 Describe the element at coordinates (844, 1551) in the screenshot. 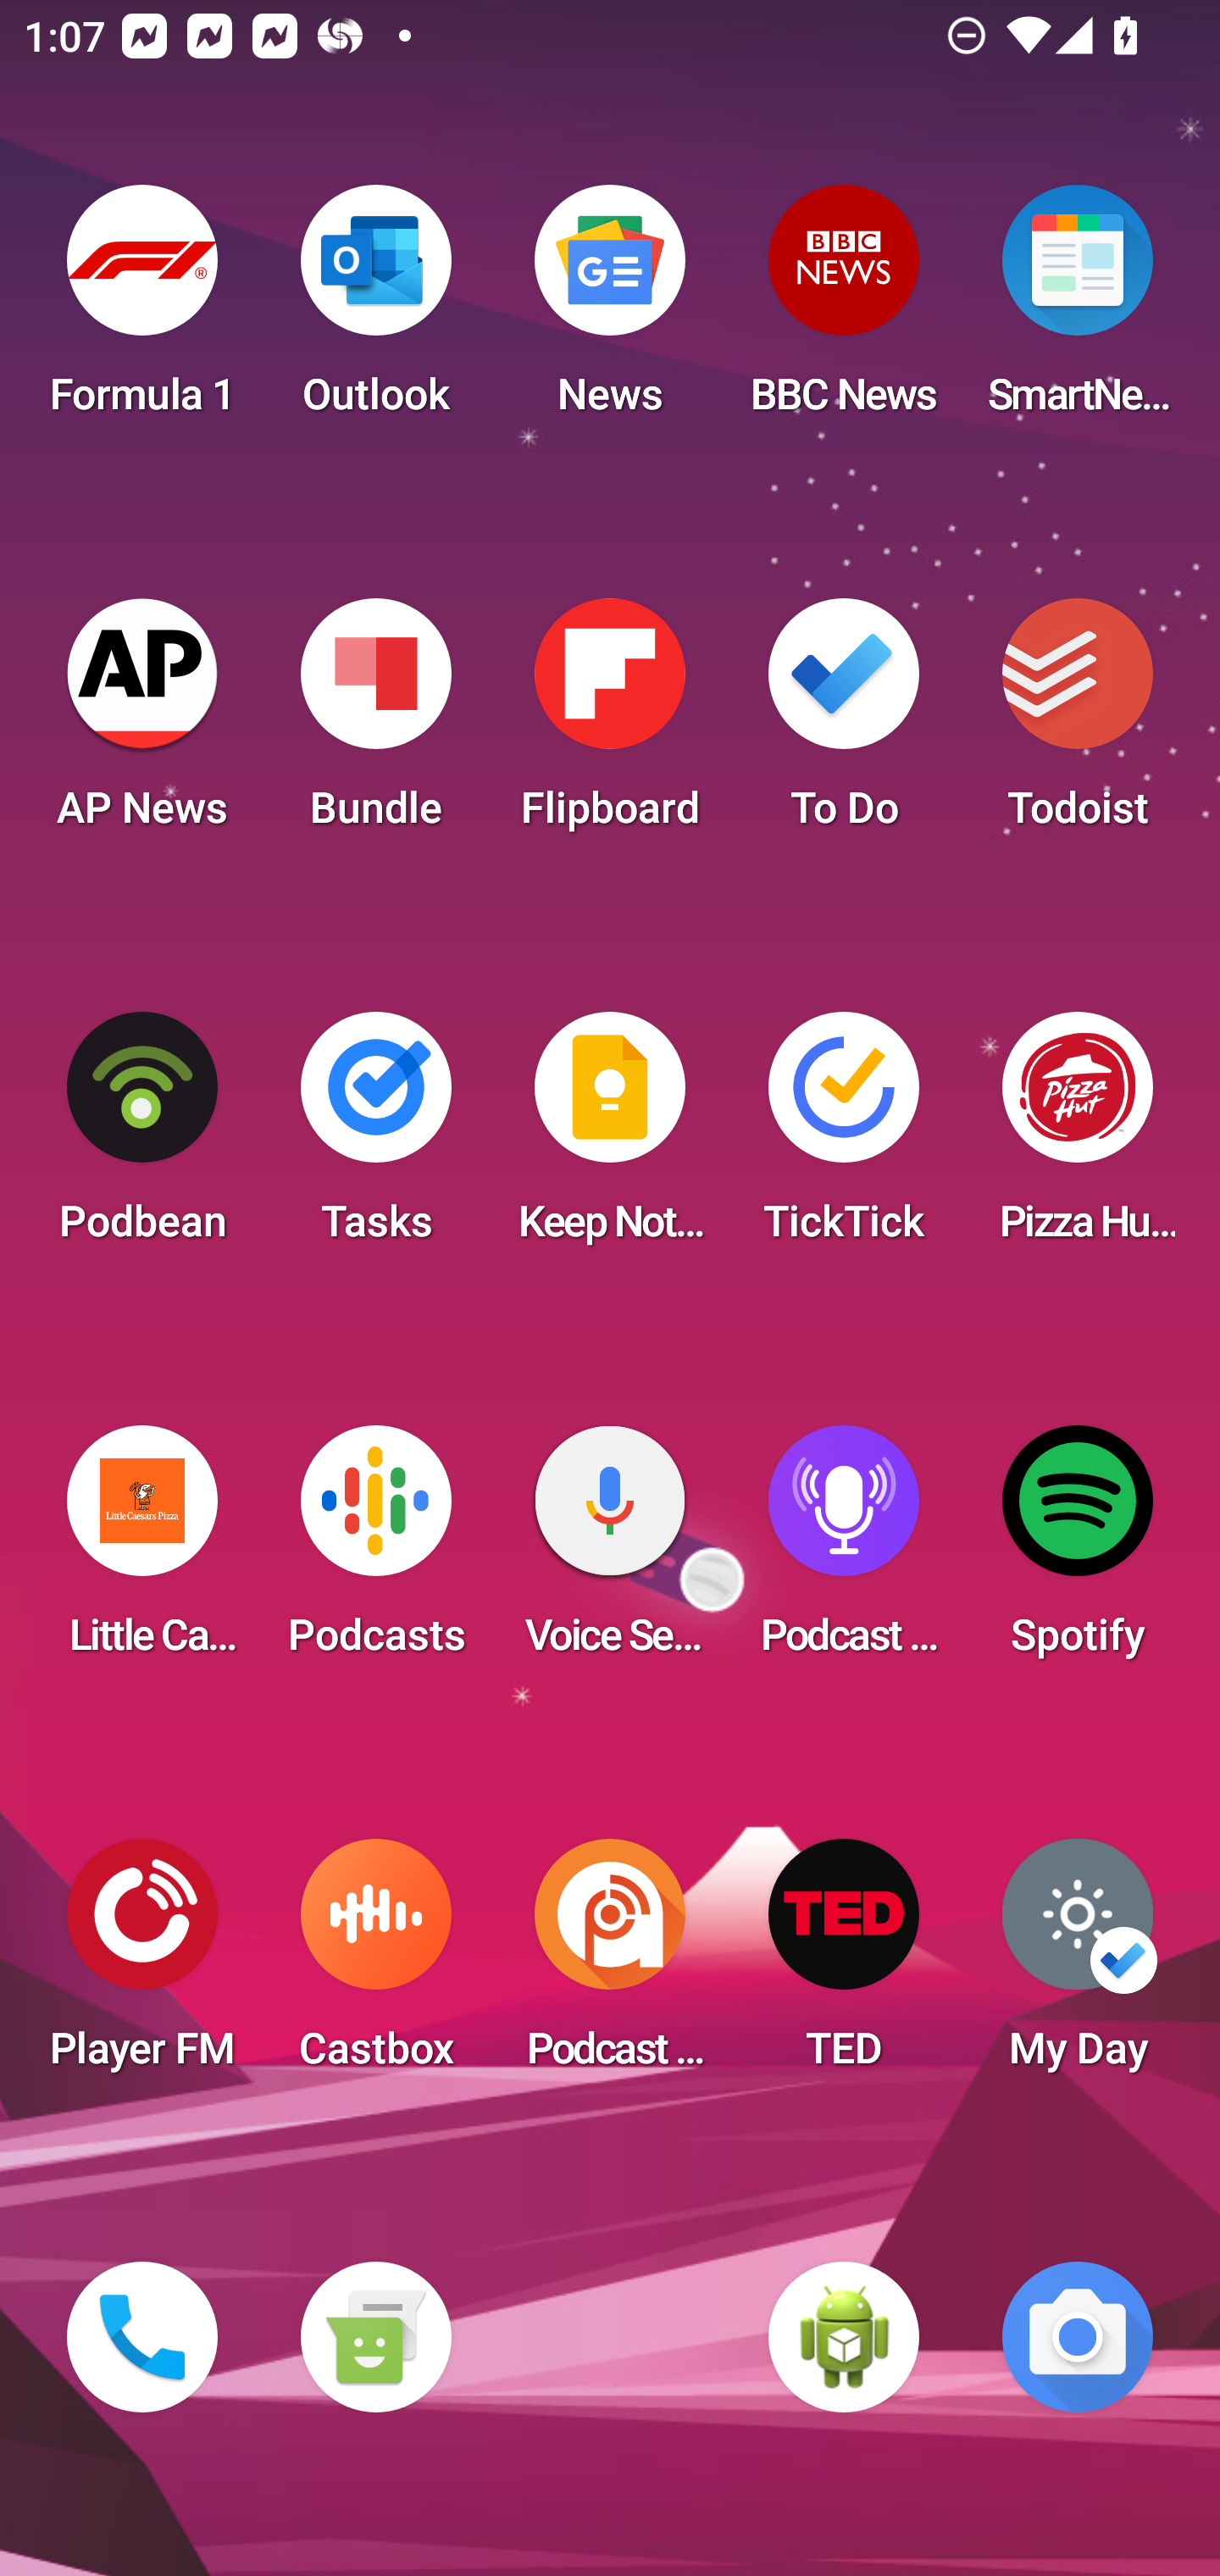

I see `Podcast Player` at that location.